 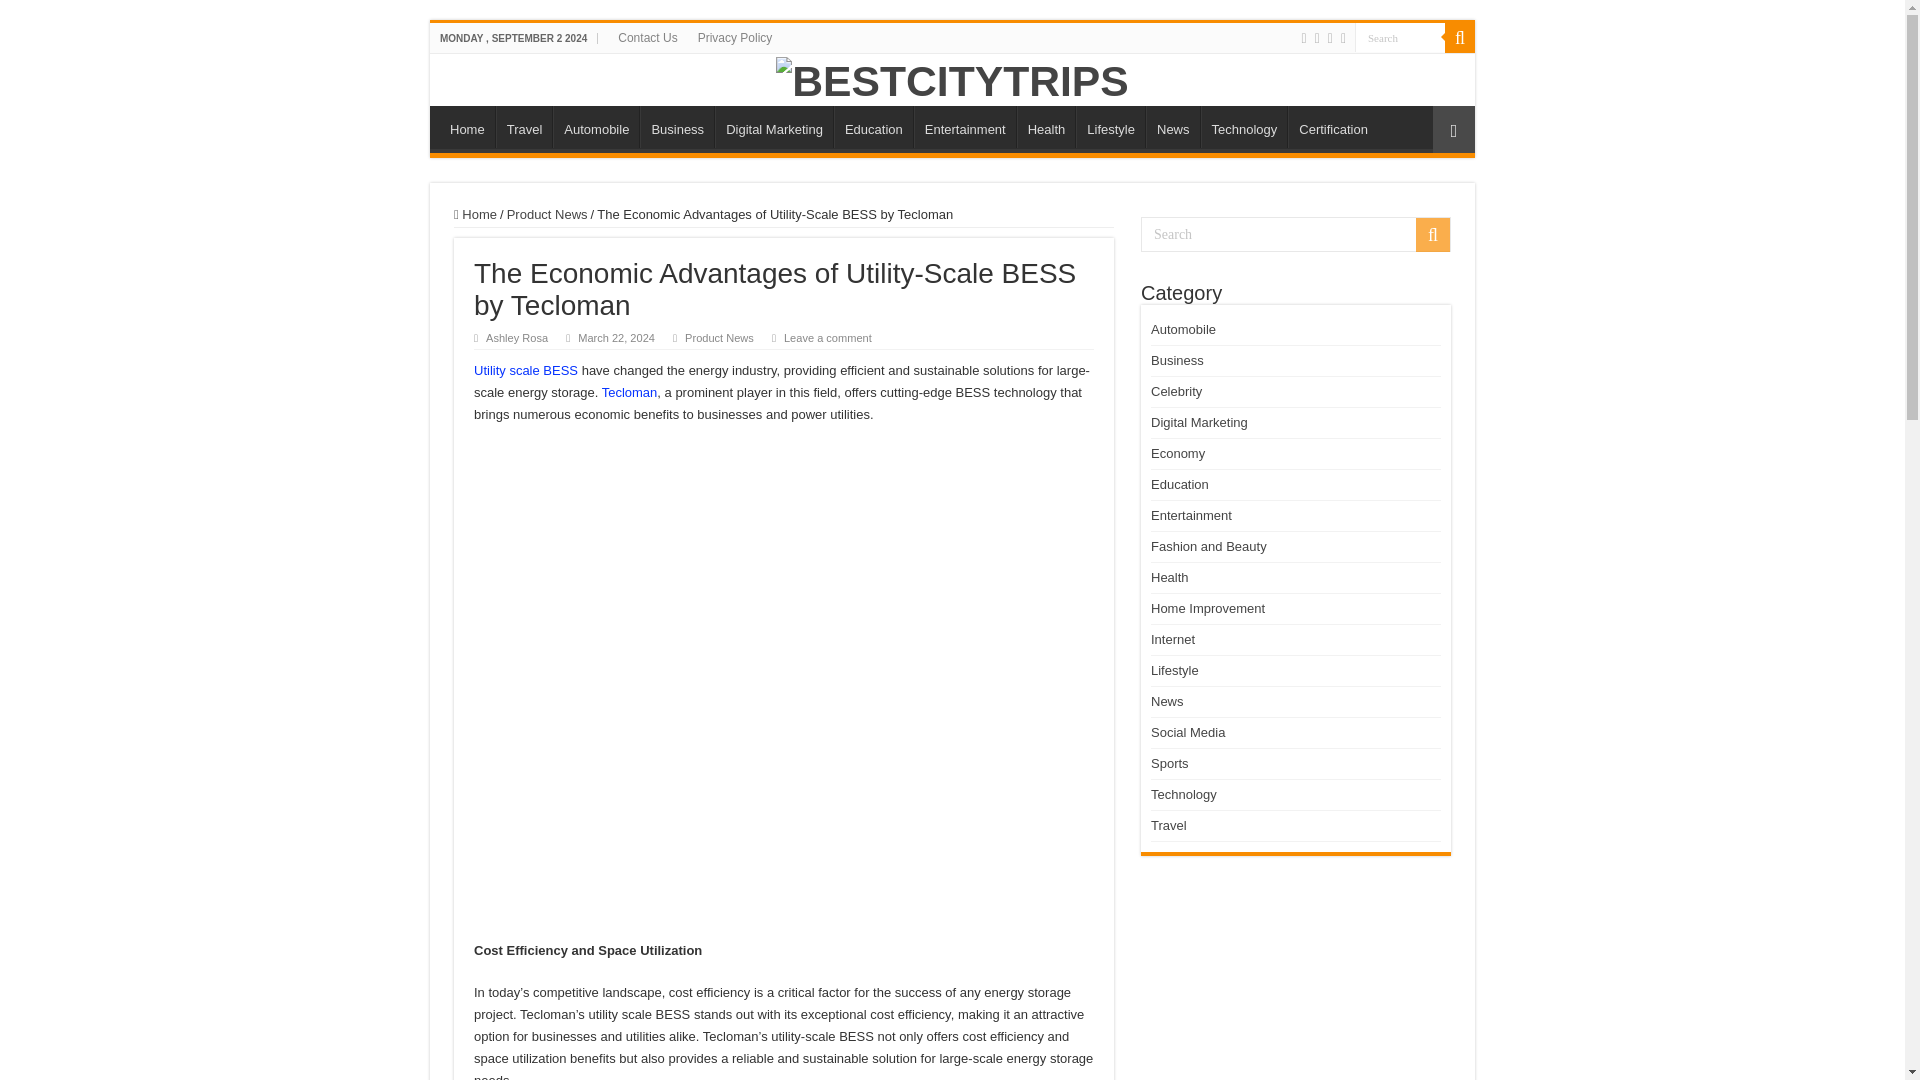 I want to click on BESTCITYTRIPS, so click(x=952, y=78).